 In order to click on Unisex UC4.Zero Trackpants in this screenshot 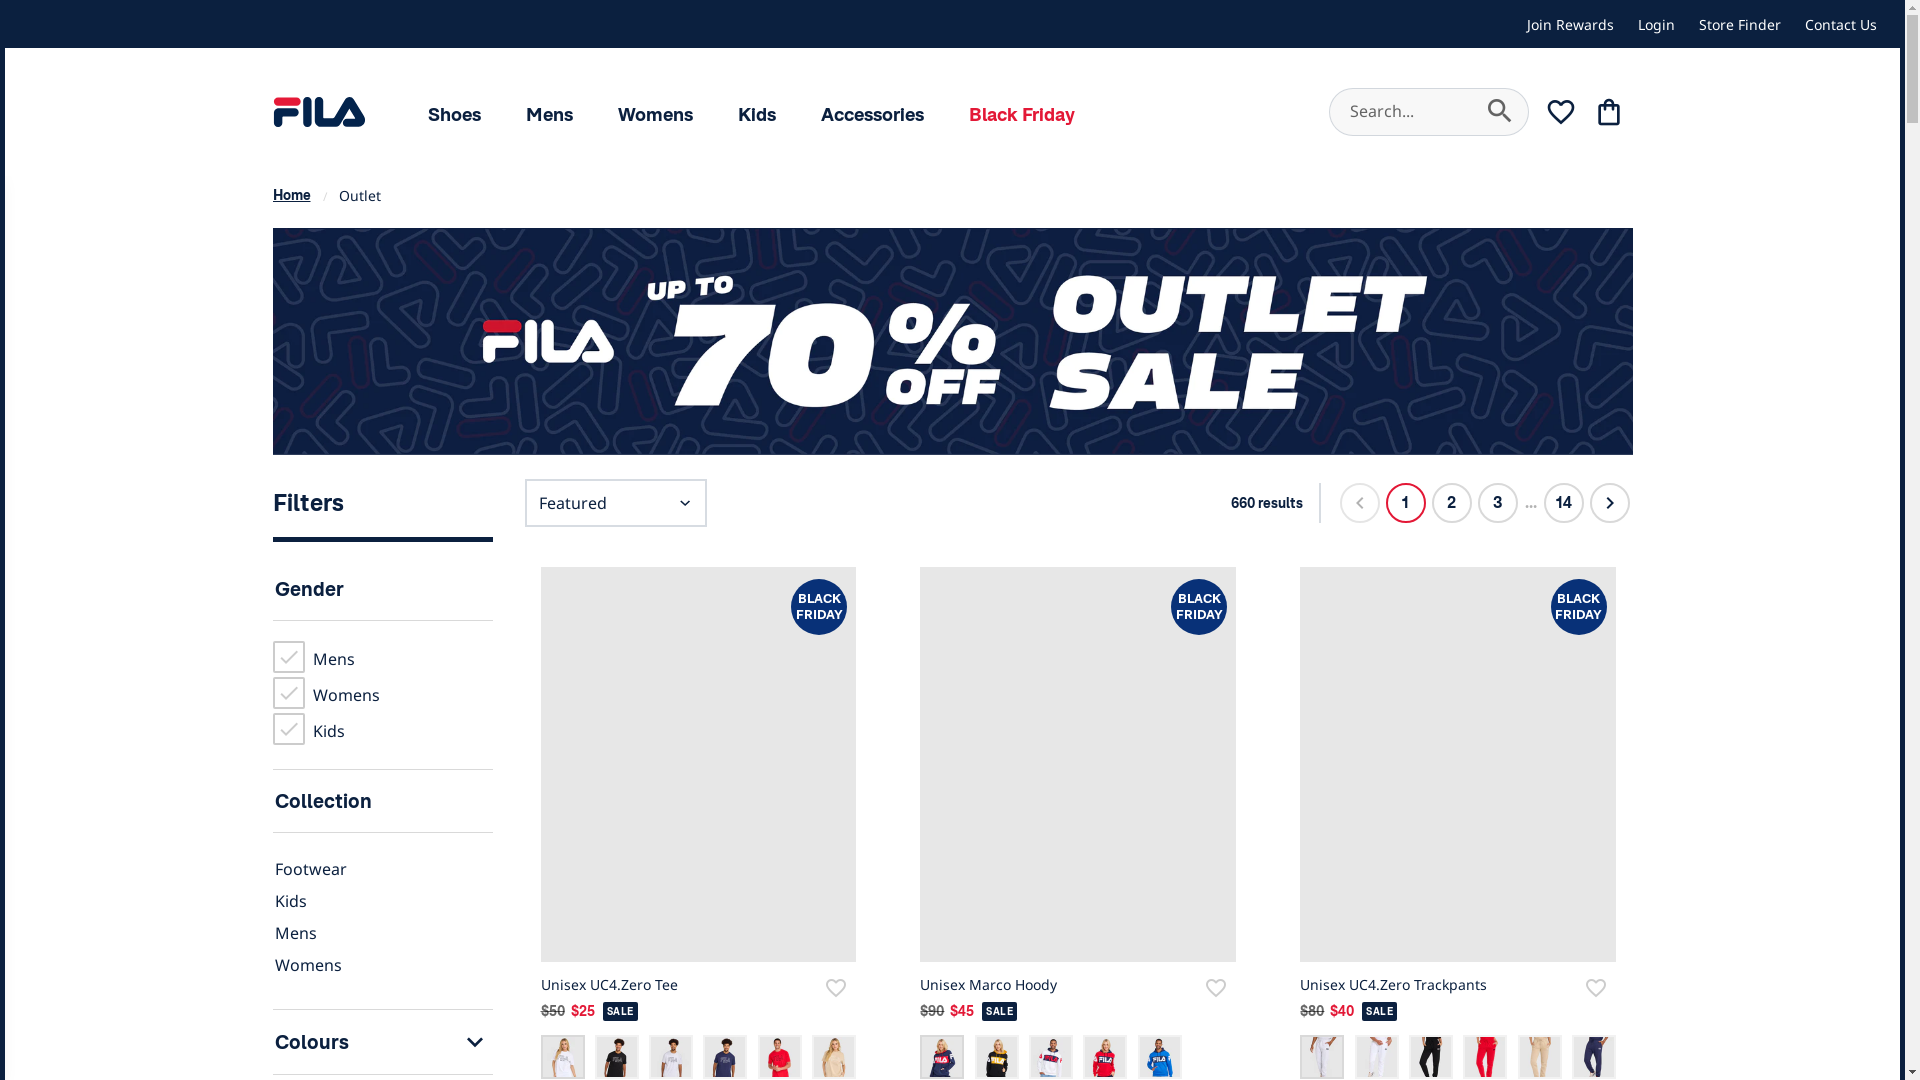, I will do `click(1394, 984)`.